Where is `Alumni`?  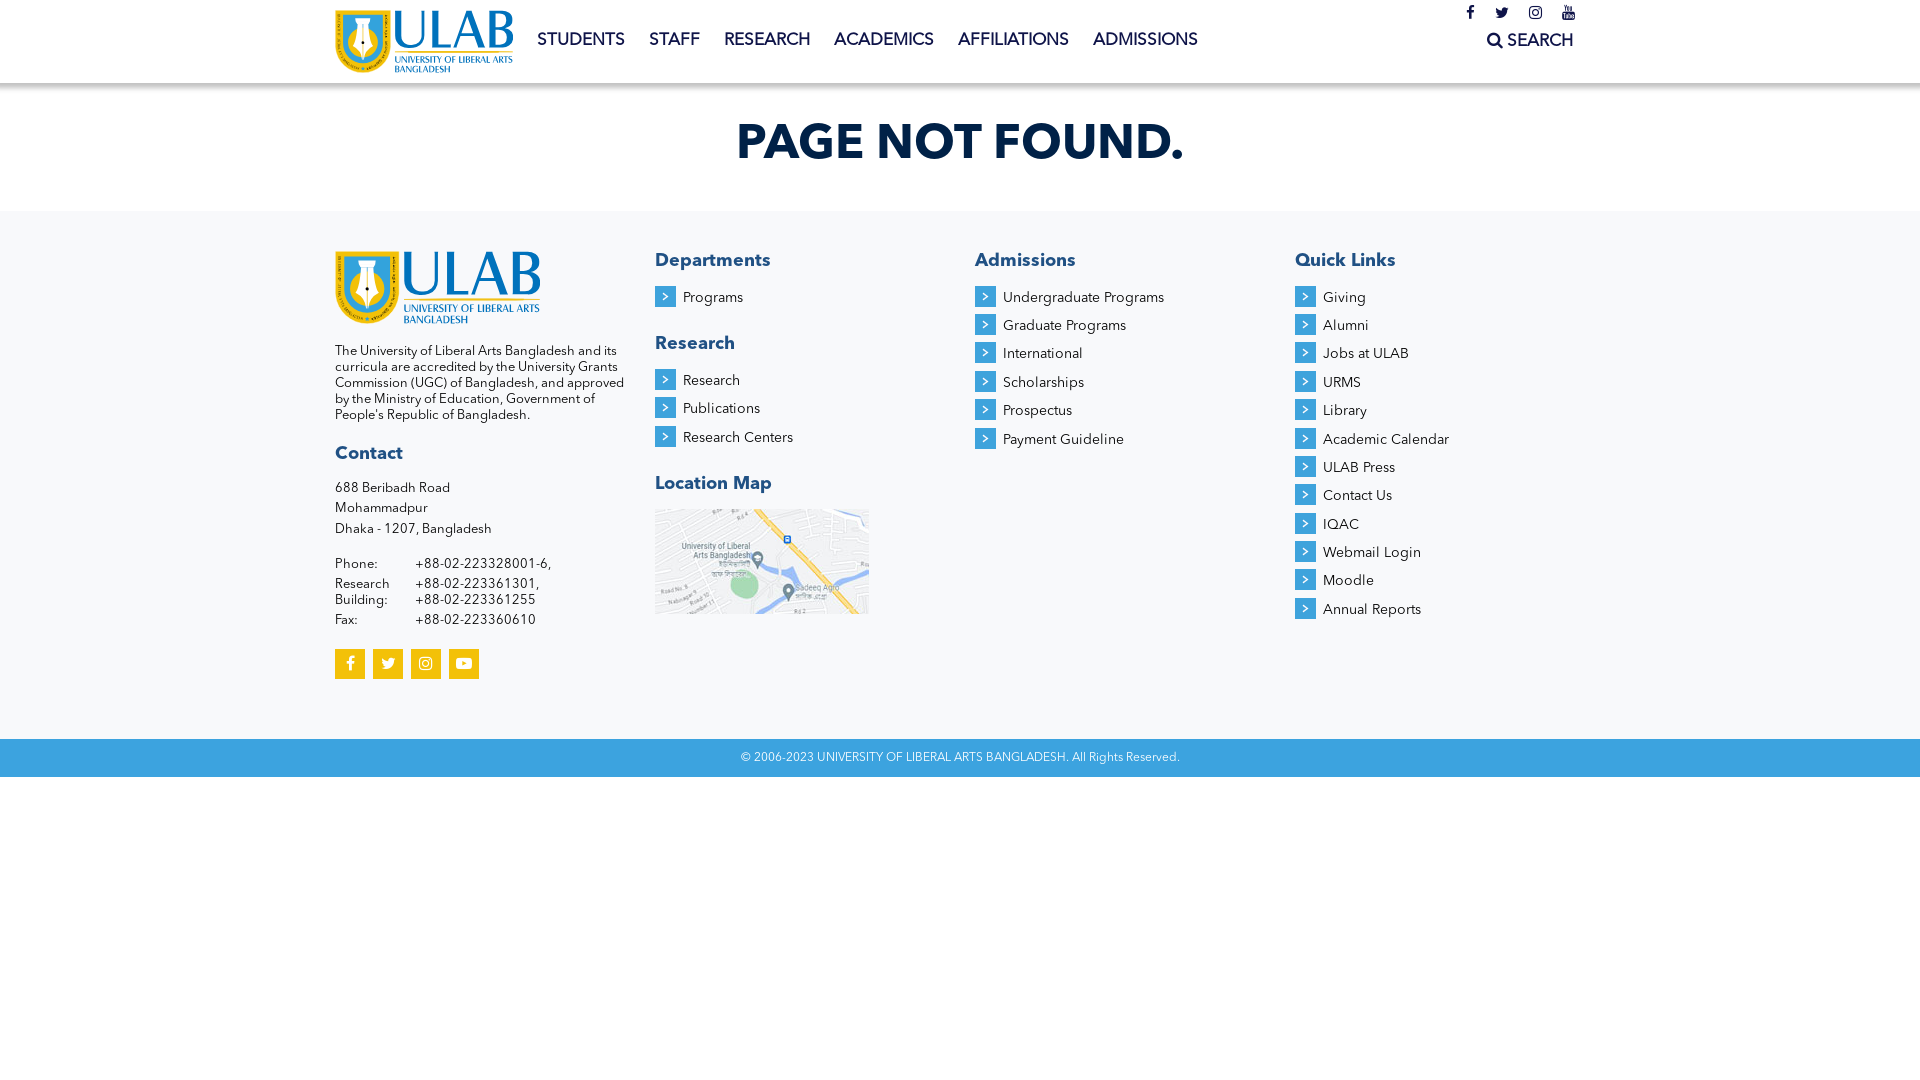 Alumni is located at coordinates (1346, 326).